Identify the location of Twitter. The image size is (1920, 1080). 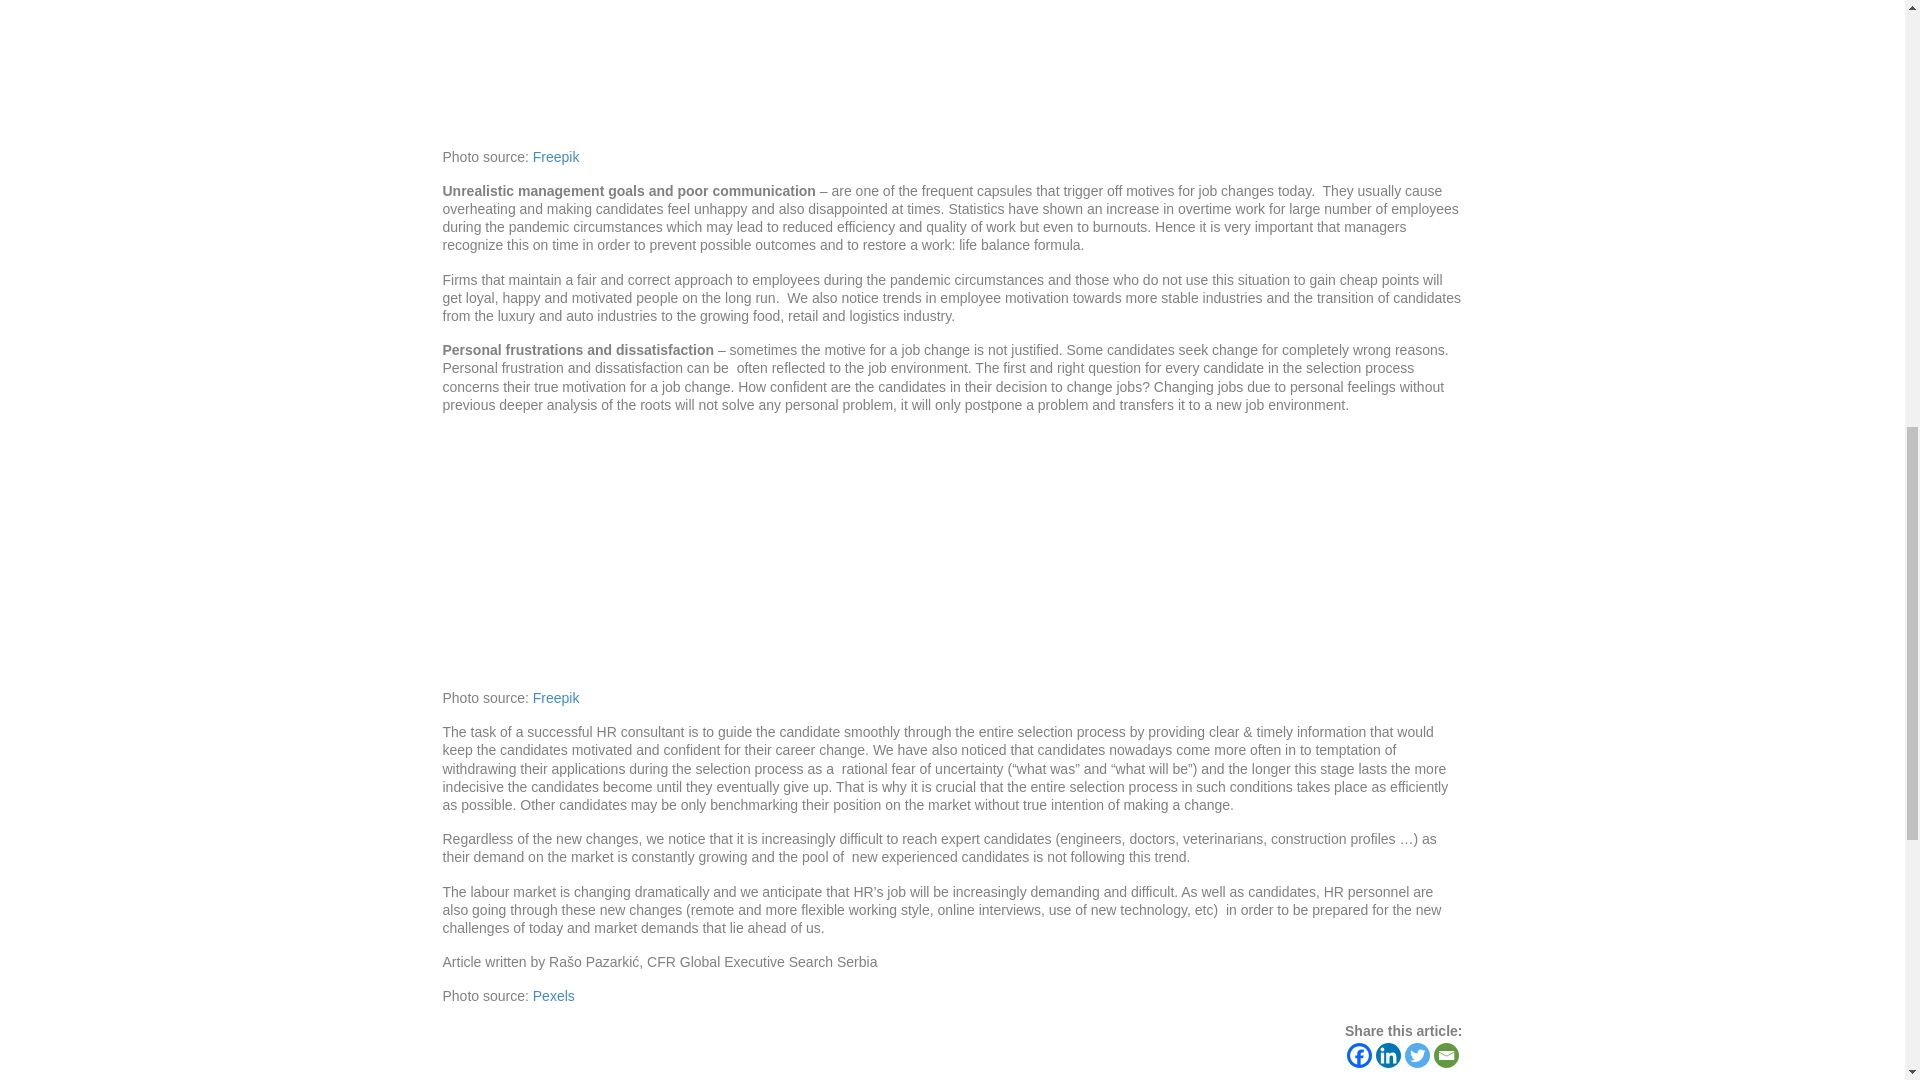
(1418, 1056).